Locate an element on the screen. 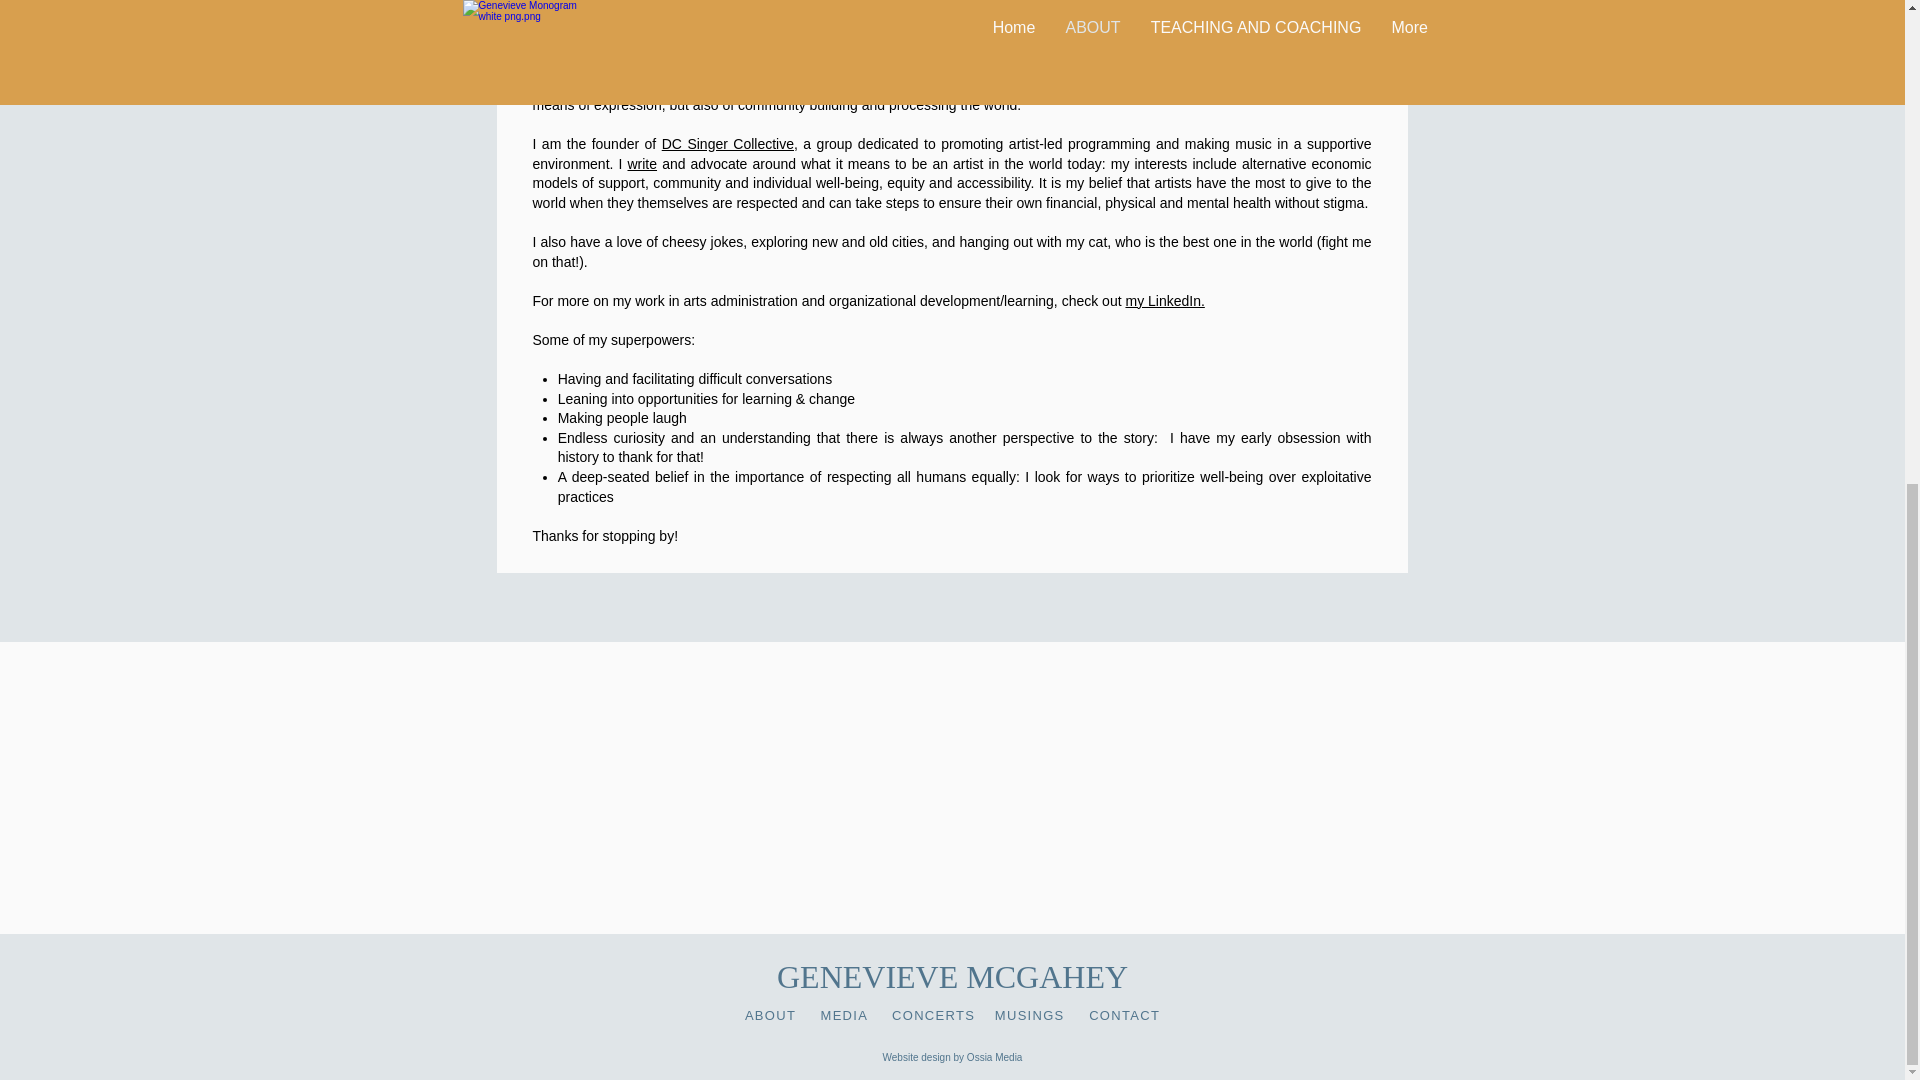 This screenshot has height=1080, width=1920. my LinkedIn. is located at coordinates (1164, 300).